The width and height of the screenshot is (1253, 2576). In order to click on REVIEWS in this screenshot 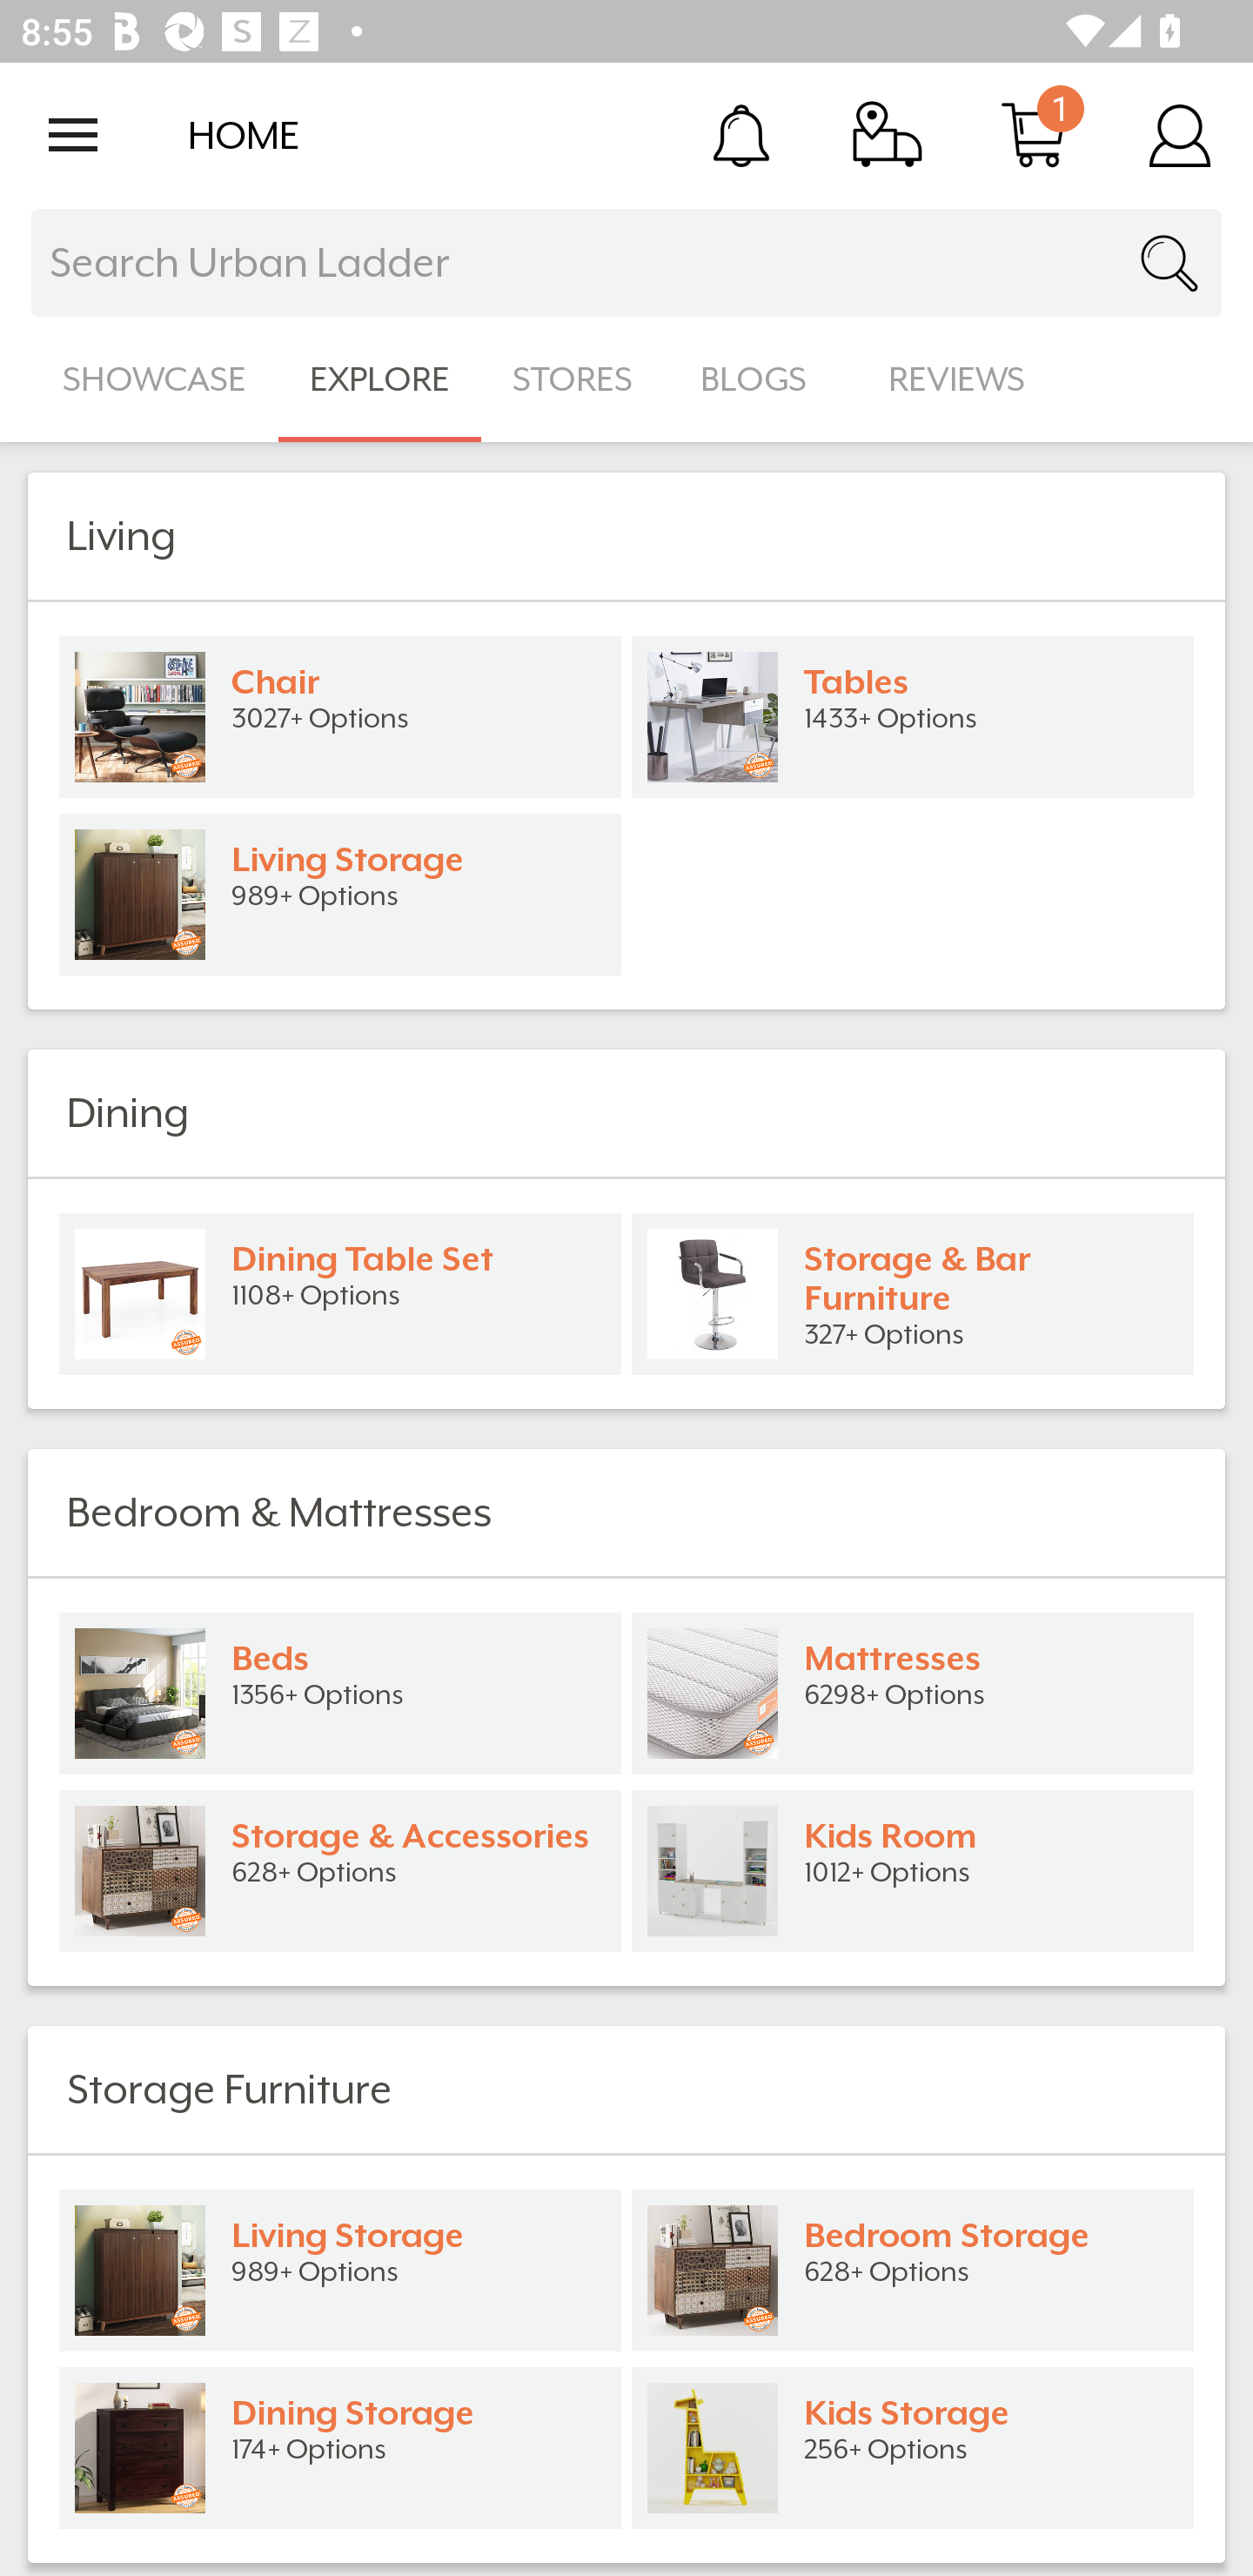, I will do `click(957, 379)`.